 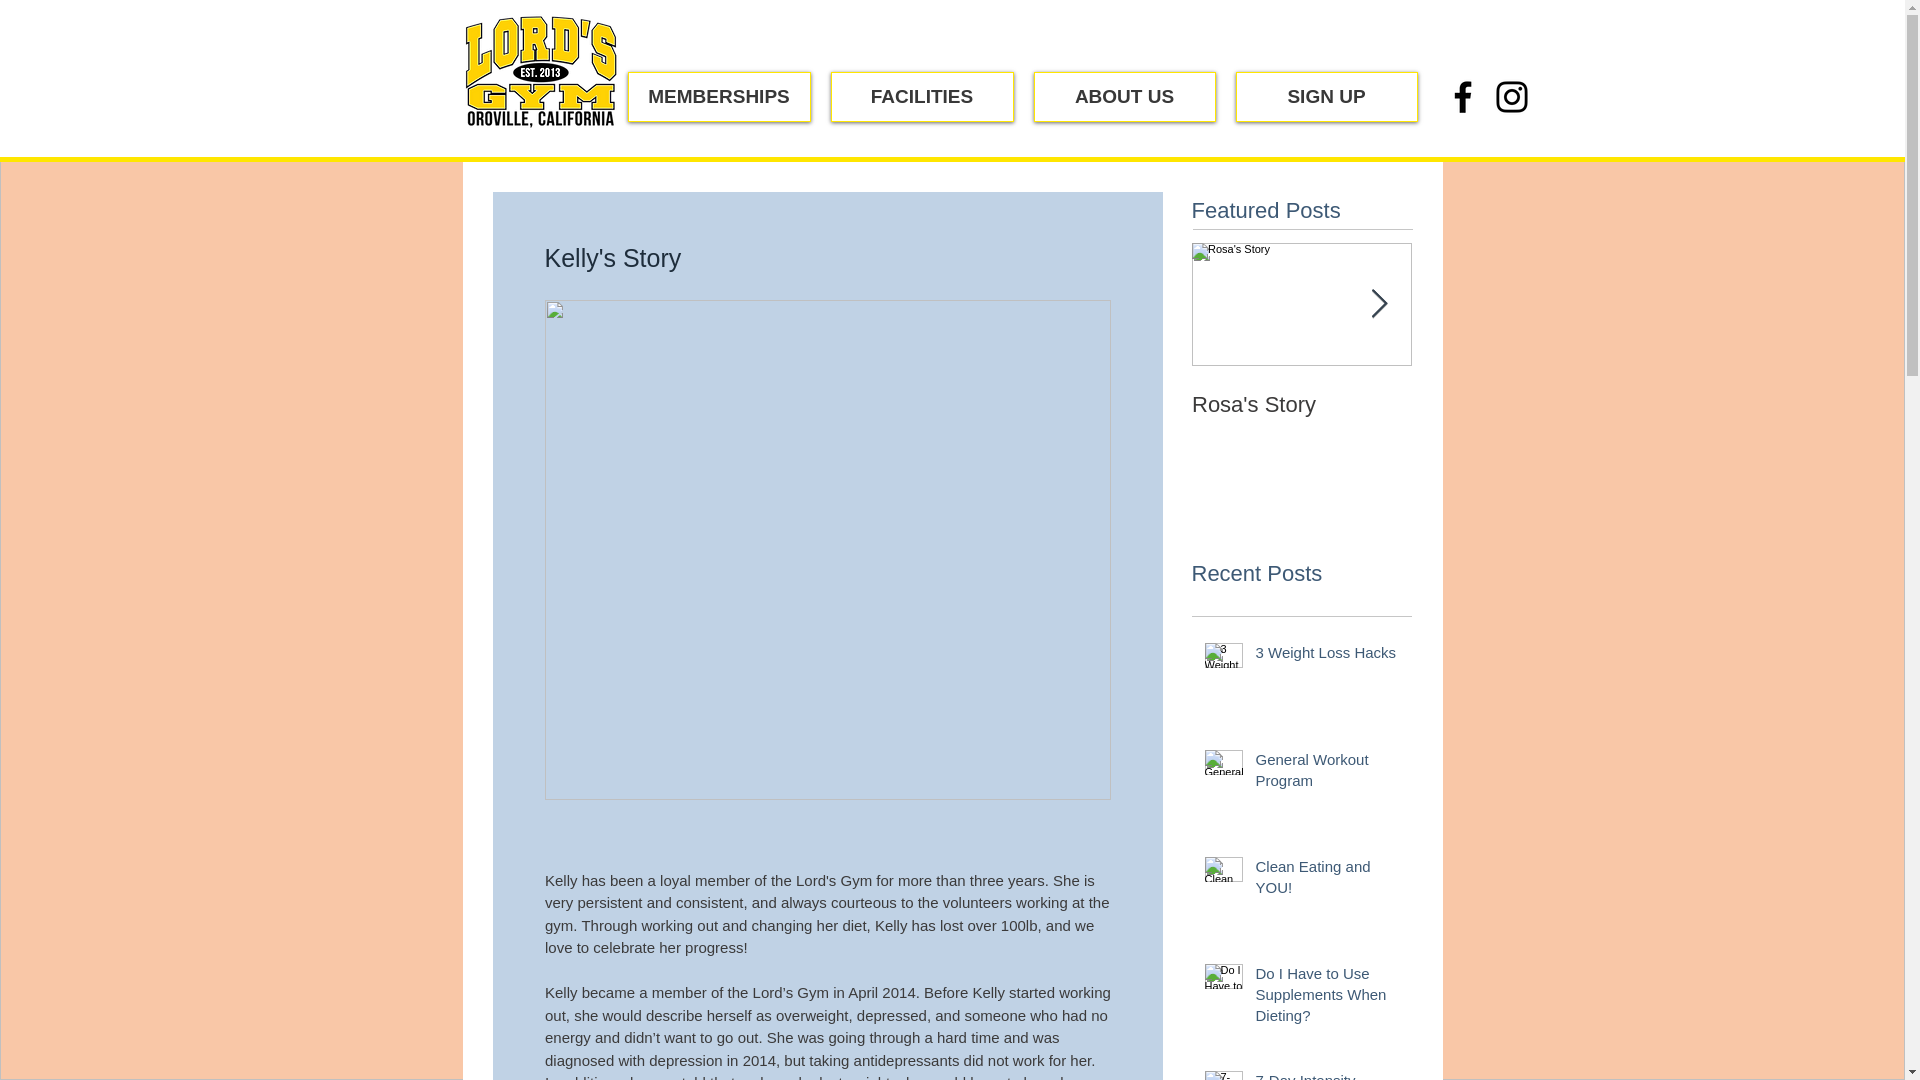 I want to click on SIGN UP, so click(x=1327, y=97).